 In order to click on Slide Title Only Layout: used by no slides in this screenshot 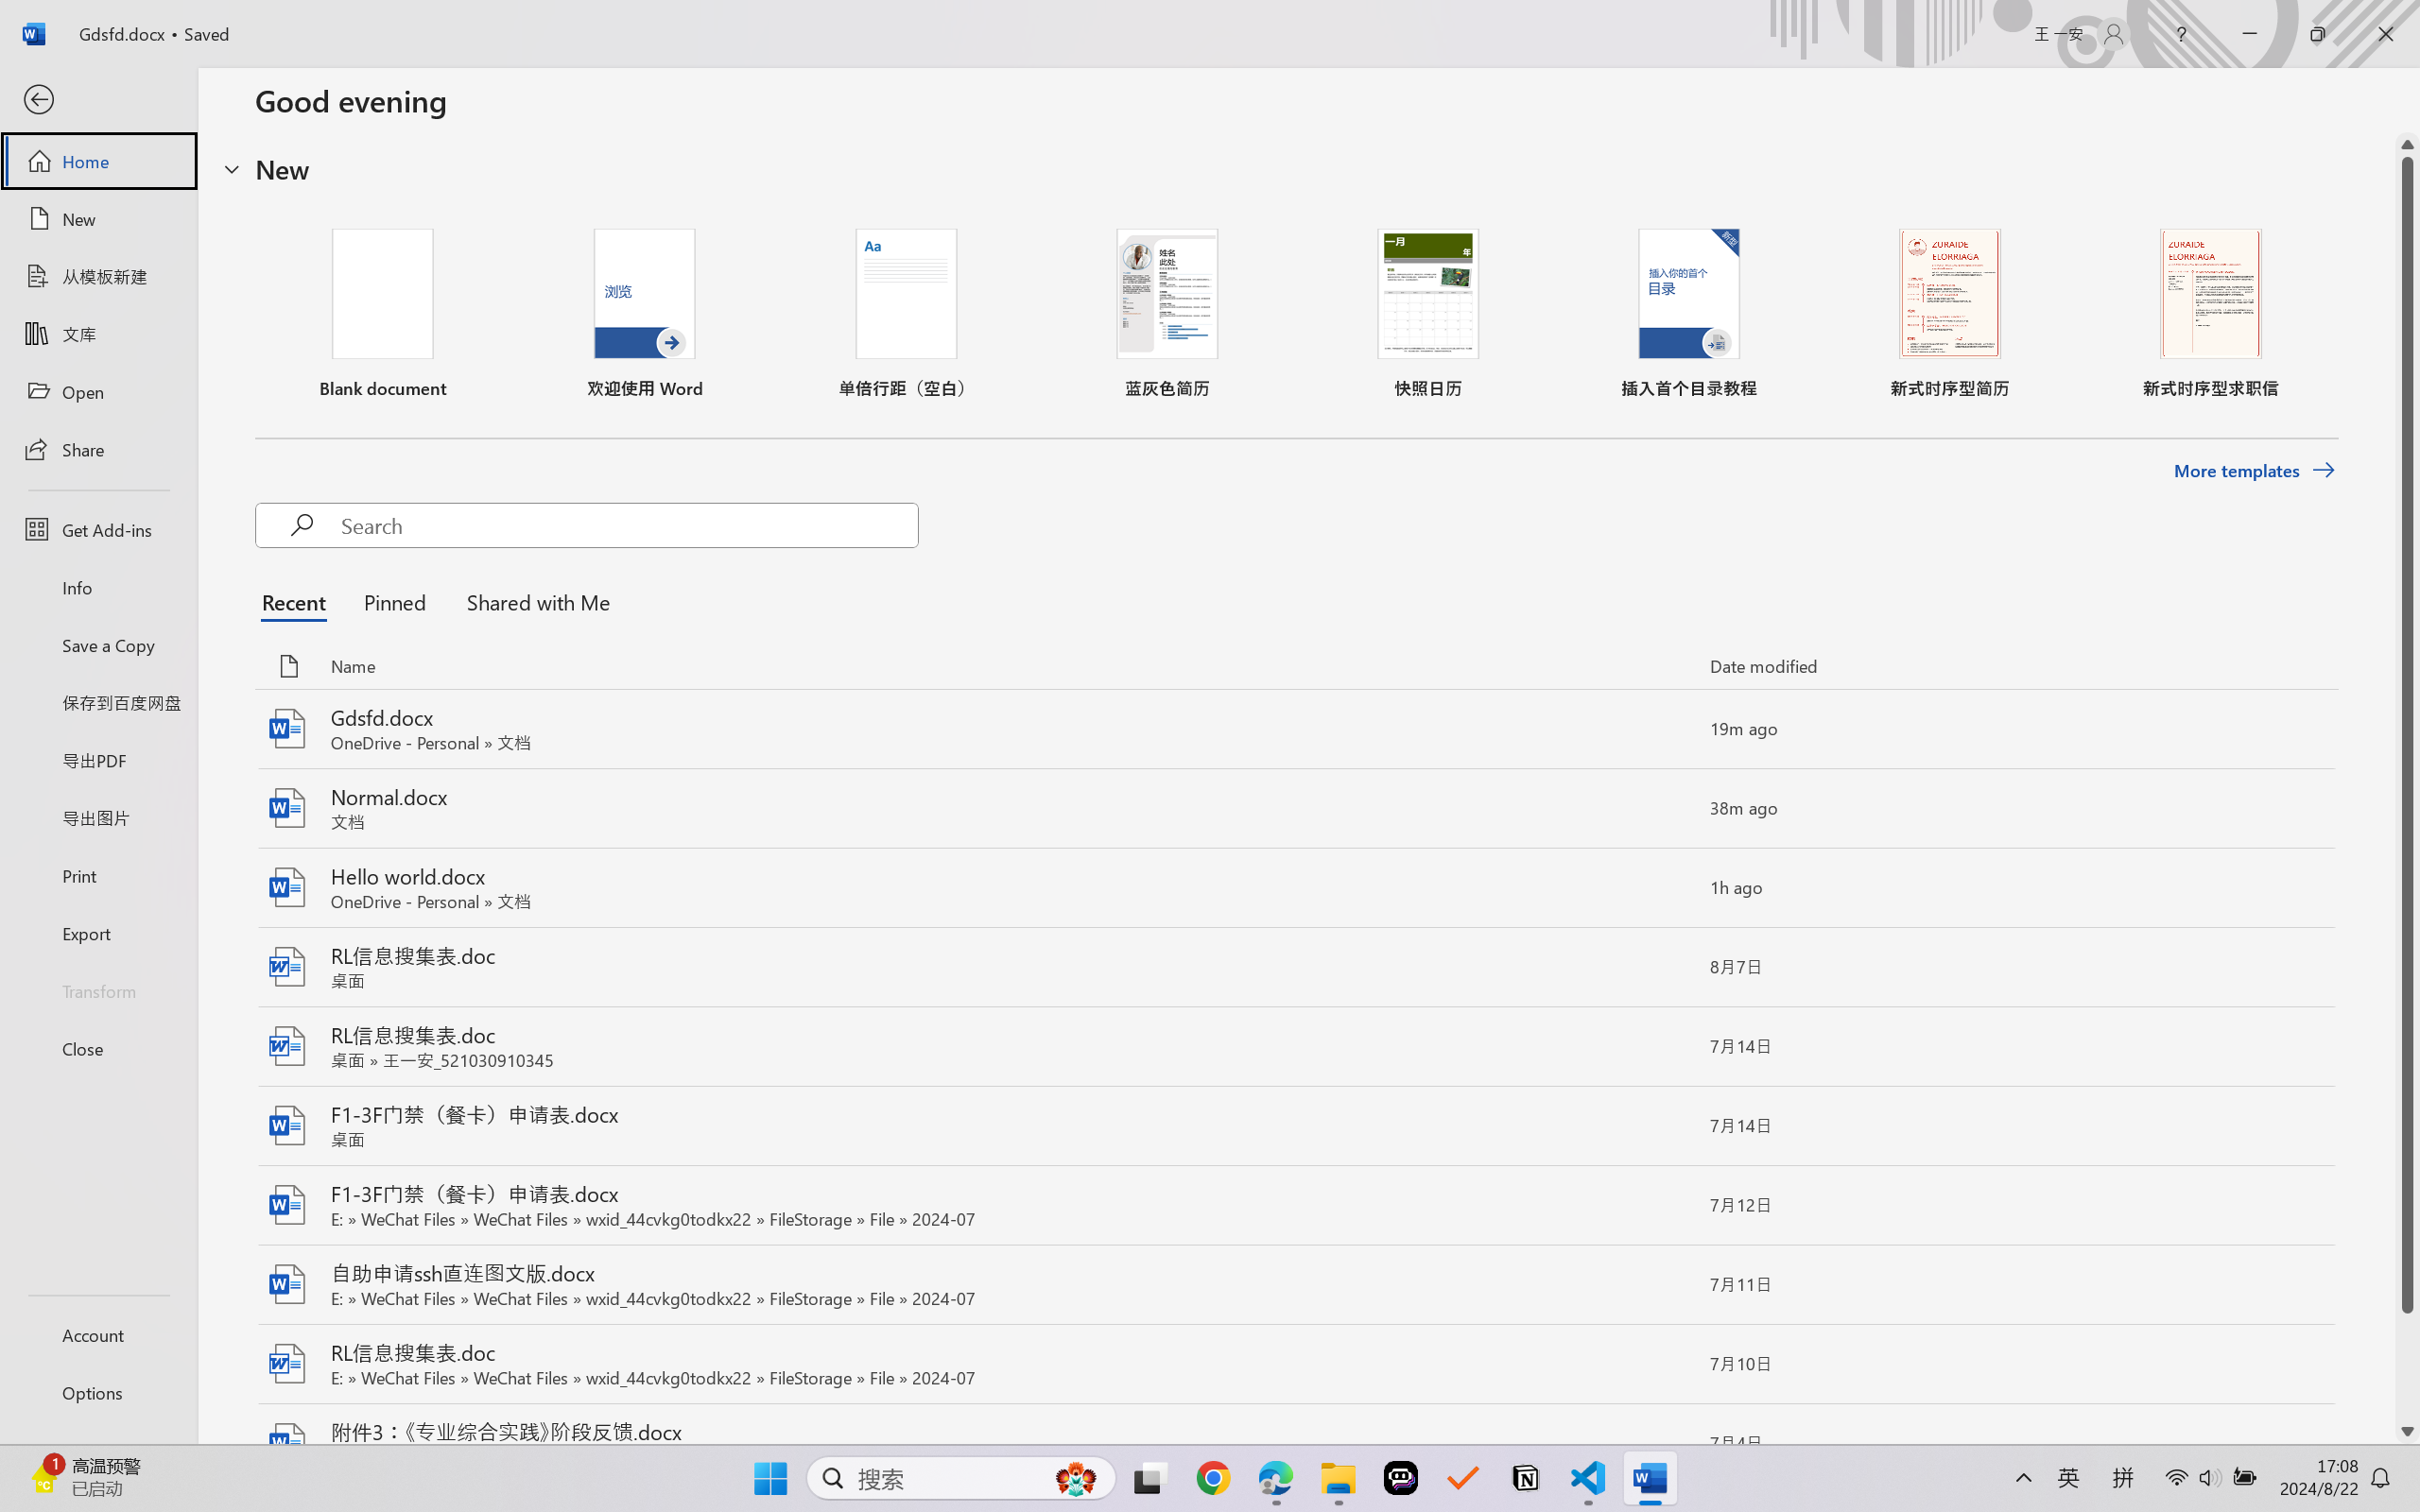, I will do `click(193, 1223)`.